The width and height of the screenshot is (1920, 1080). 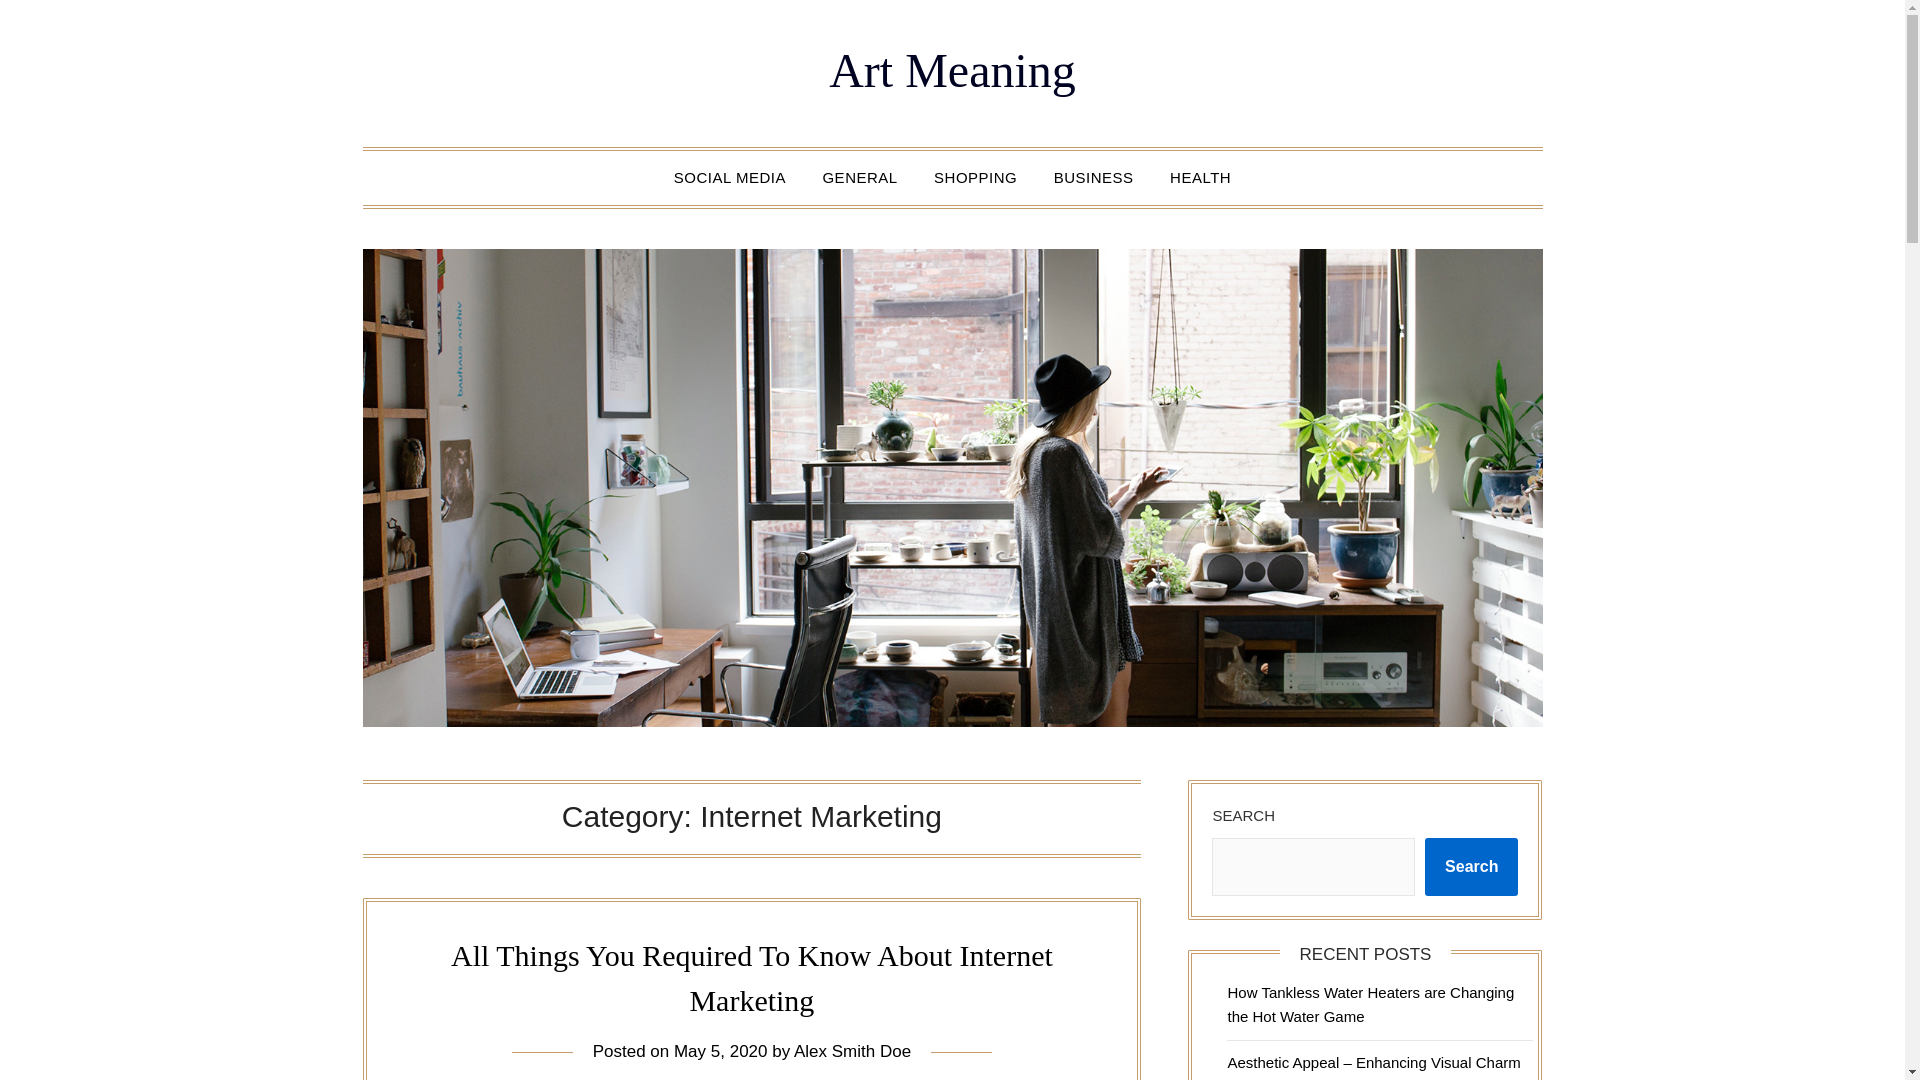 I want to click on Art Meaning, so click(x=952, y=70).